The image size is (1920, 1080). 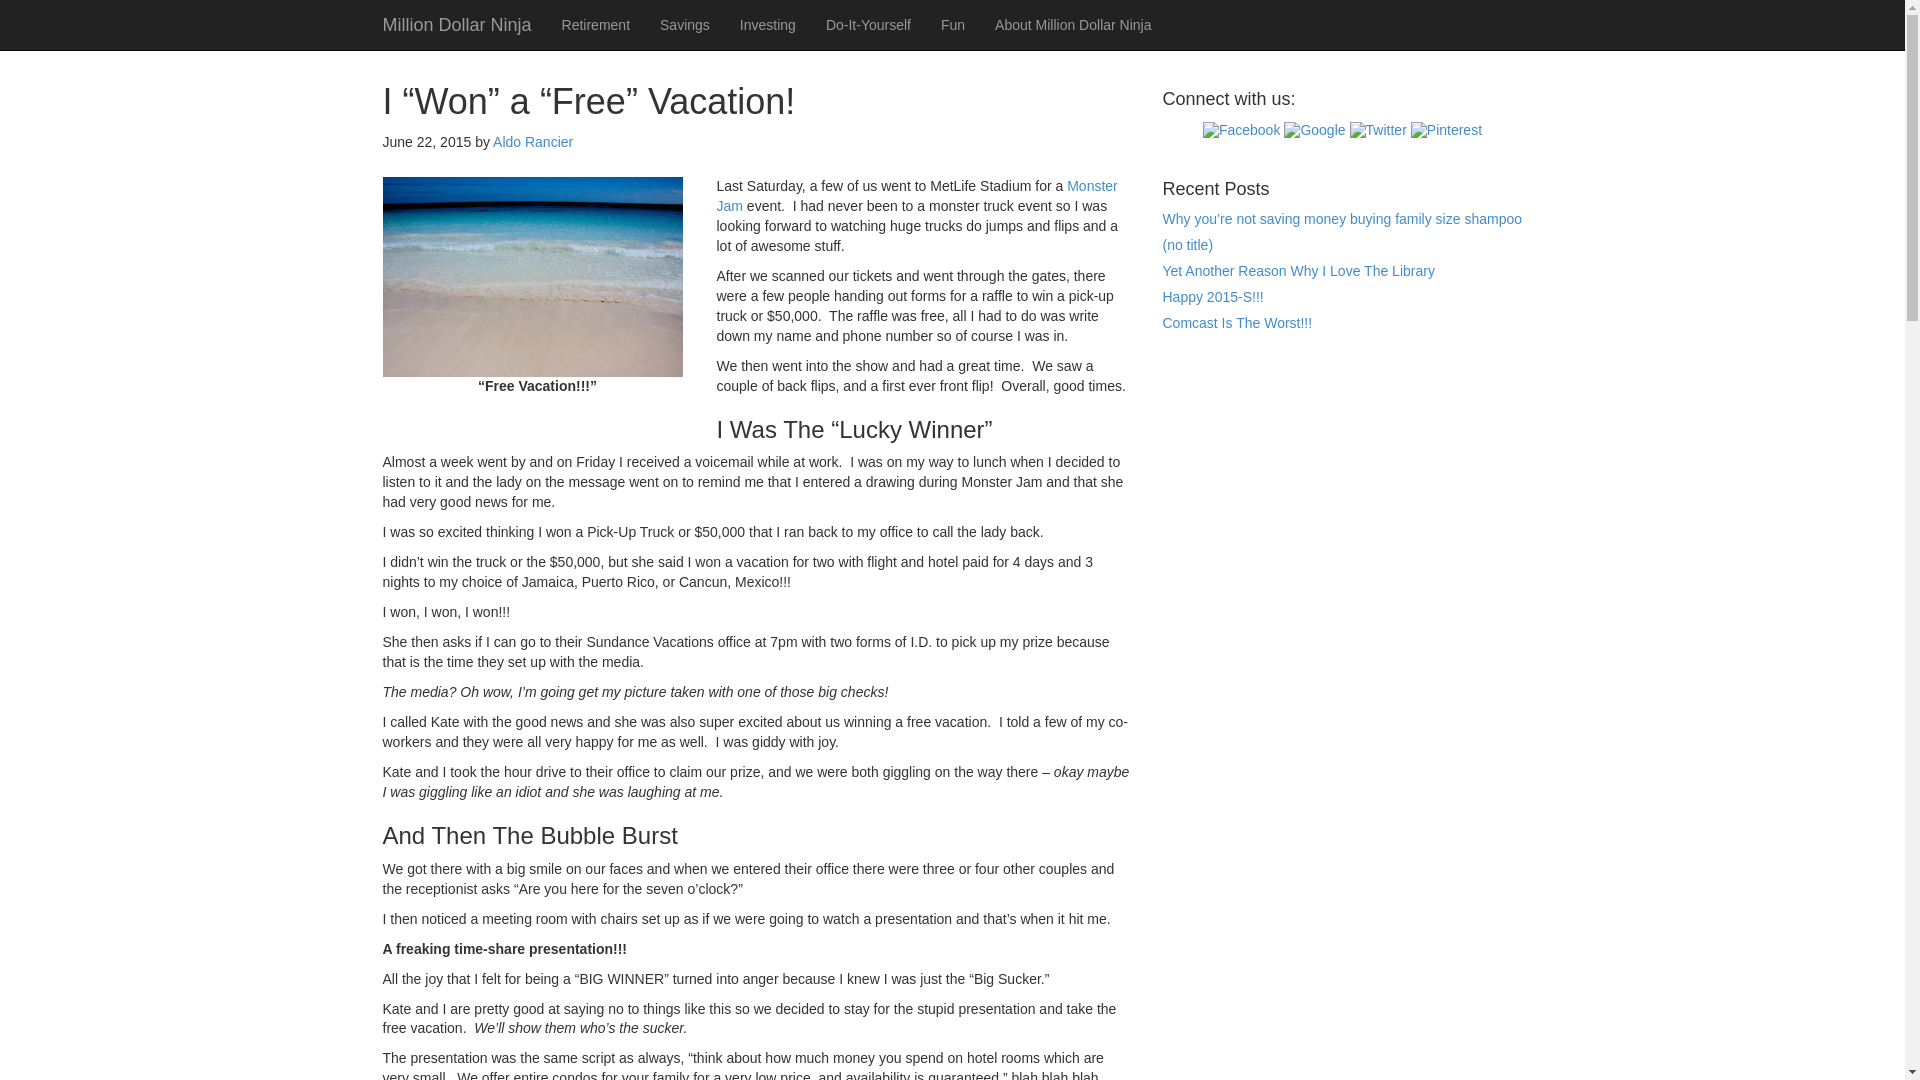 What do you see at coordinates (685, 24) in the screenshot?
I see `Savings` at bounding box center [685, 24].